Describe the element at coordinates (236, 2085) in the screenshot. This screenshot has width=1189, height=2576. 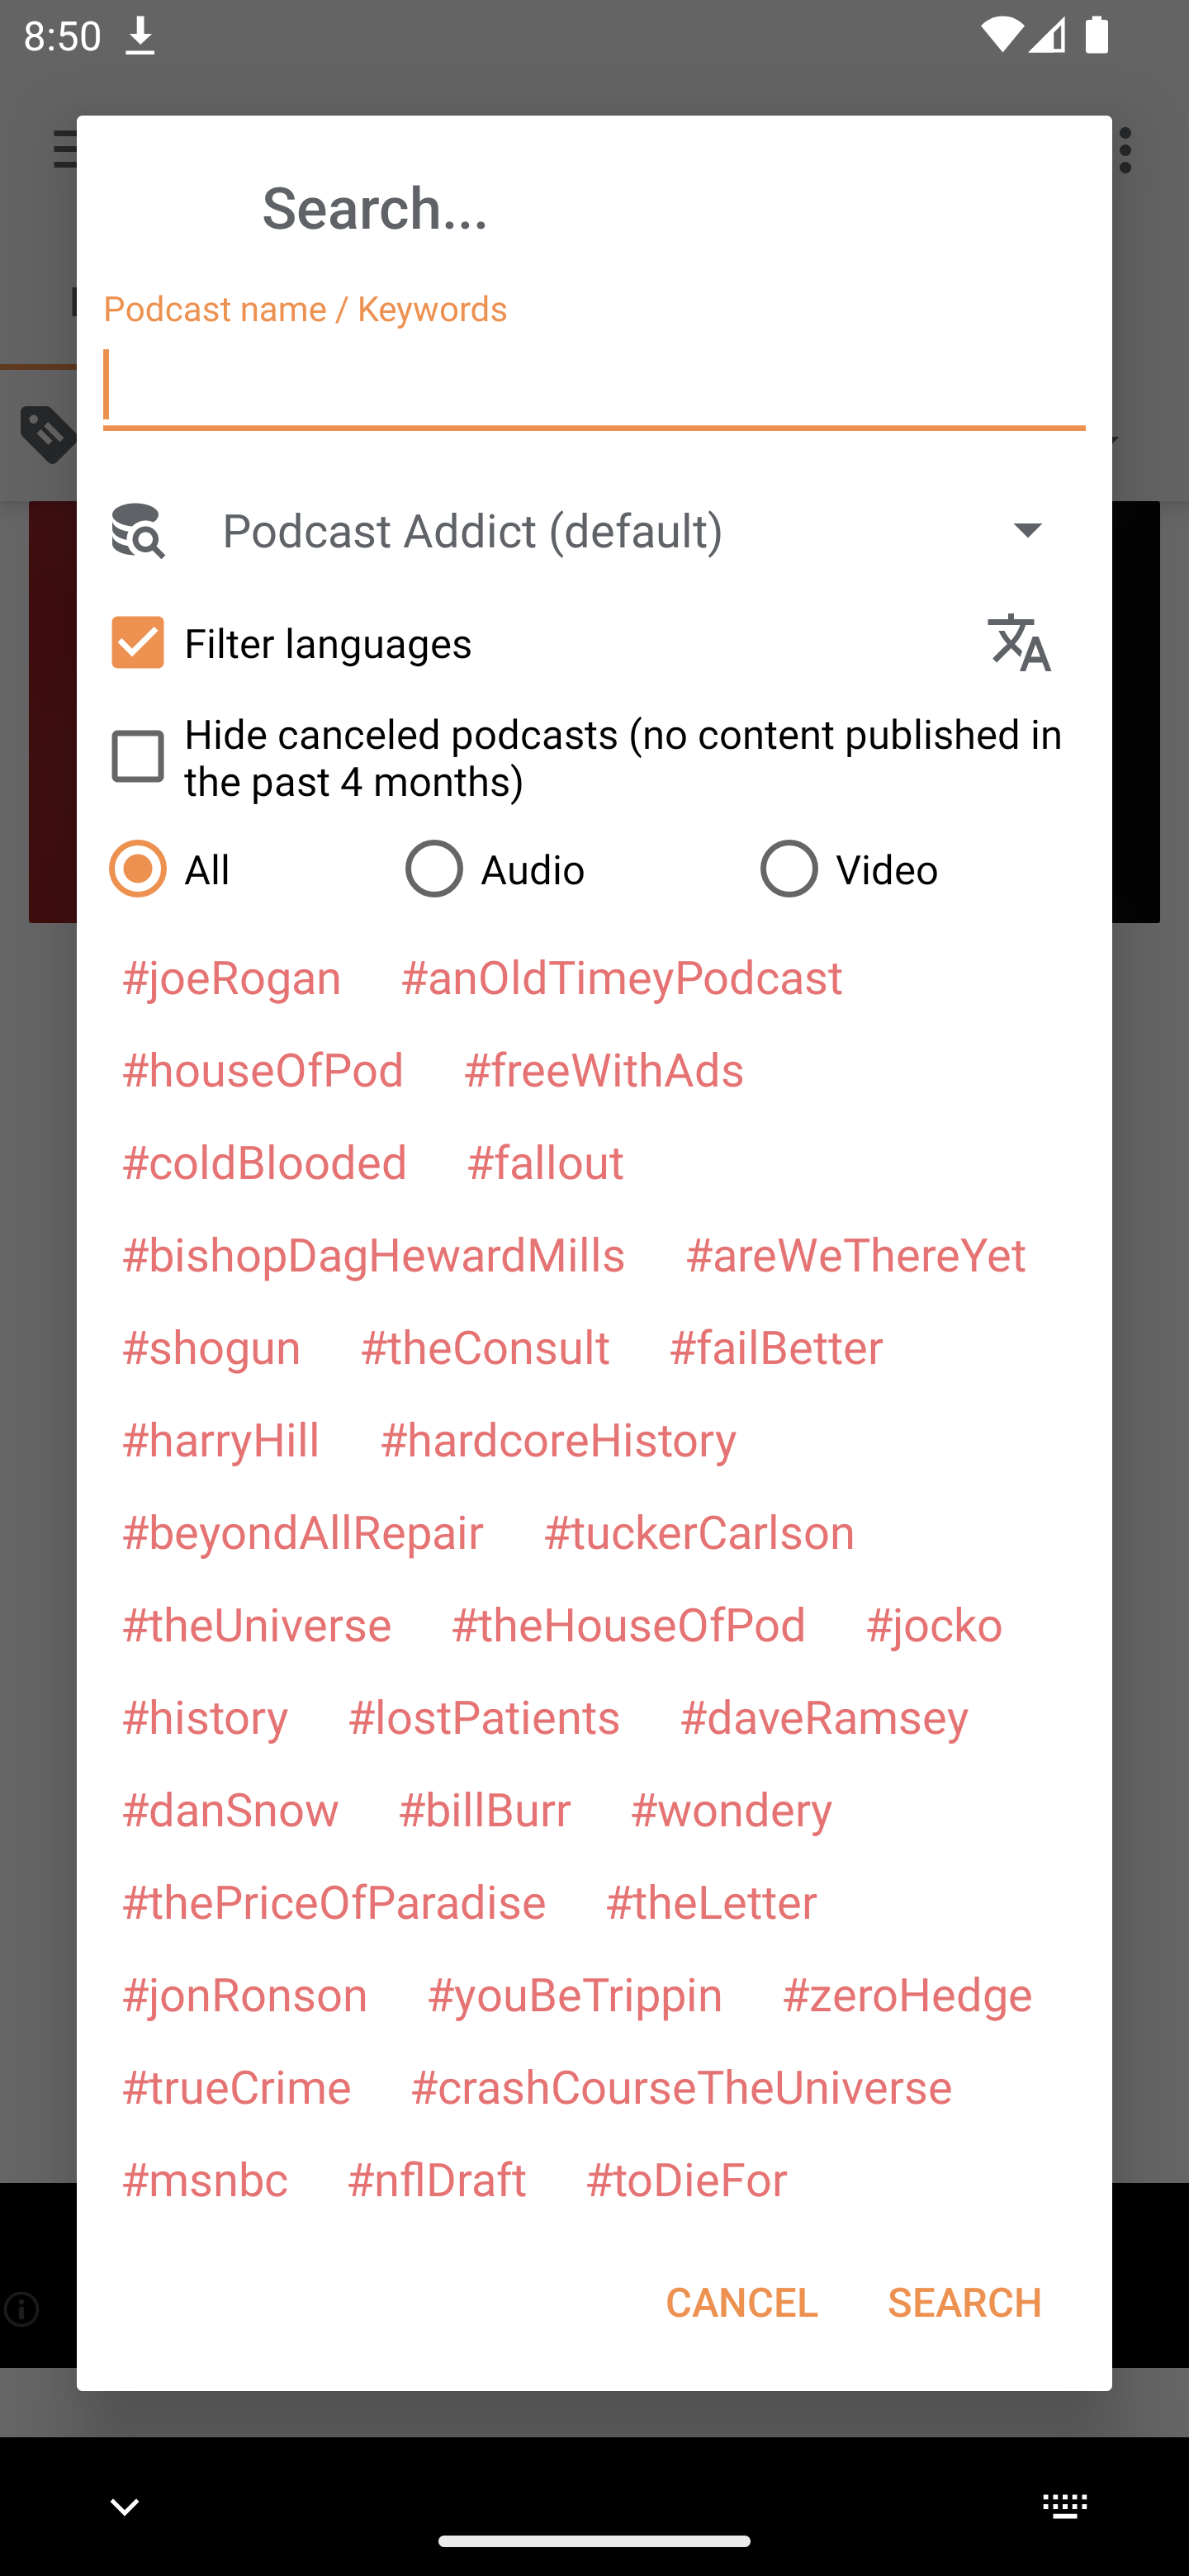
I see `#trueCrime` at that location.